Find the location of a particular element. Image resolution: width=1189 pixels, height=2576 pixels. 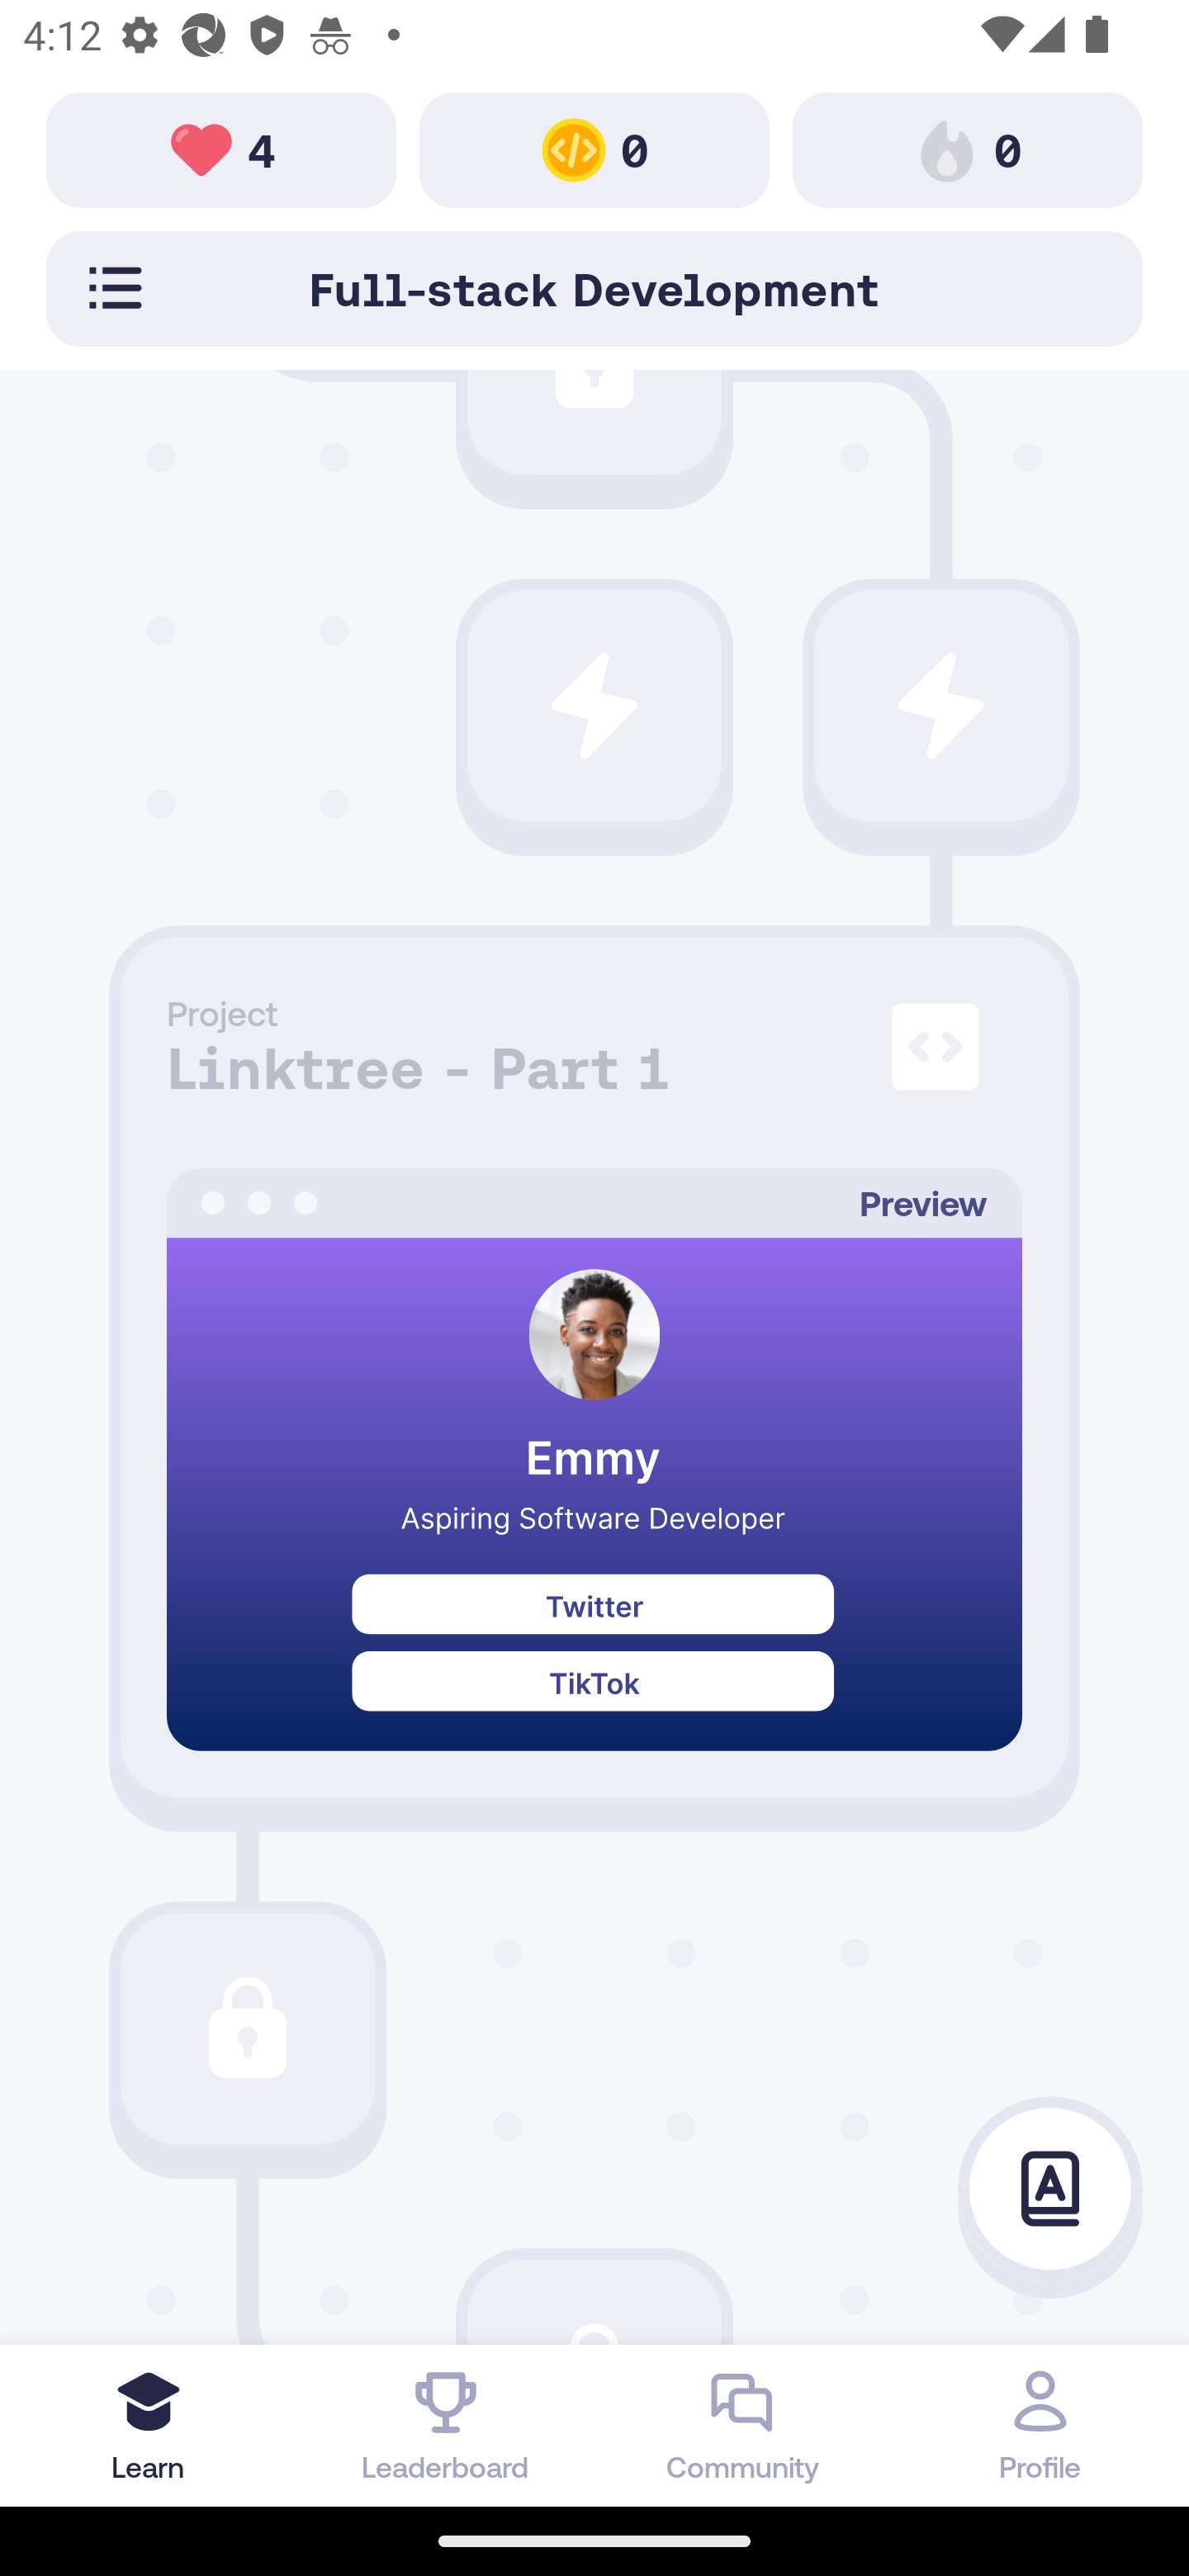

Path Toolbar Selector Full-stack Development is located at coordinates (594, 288).